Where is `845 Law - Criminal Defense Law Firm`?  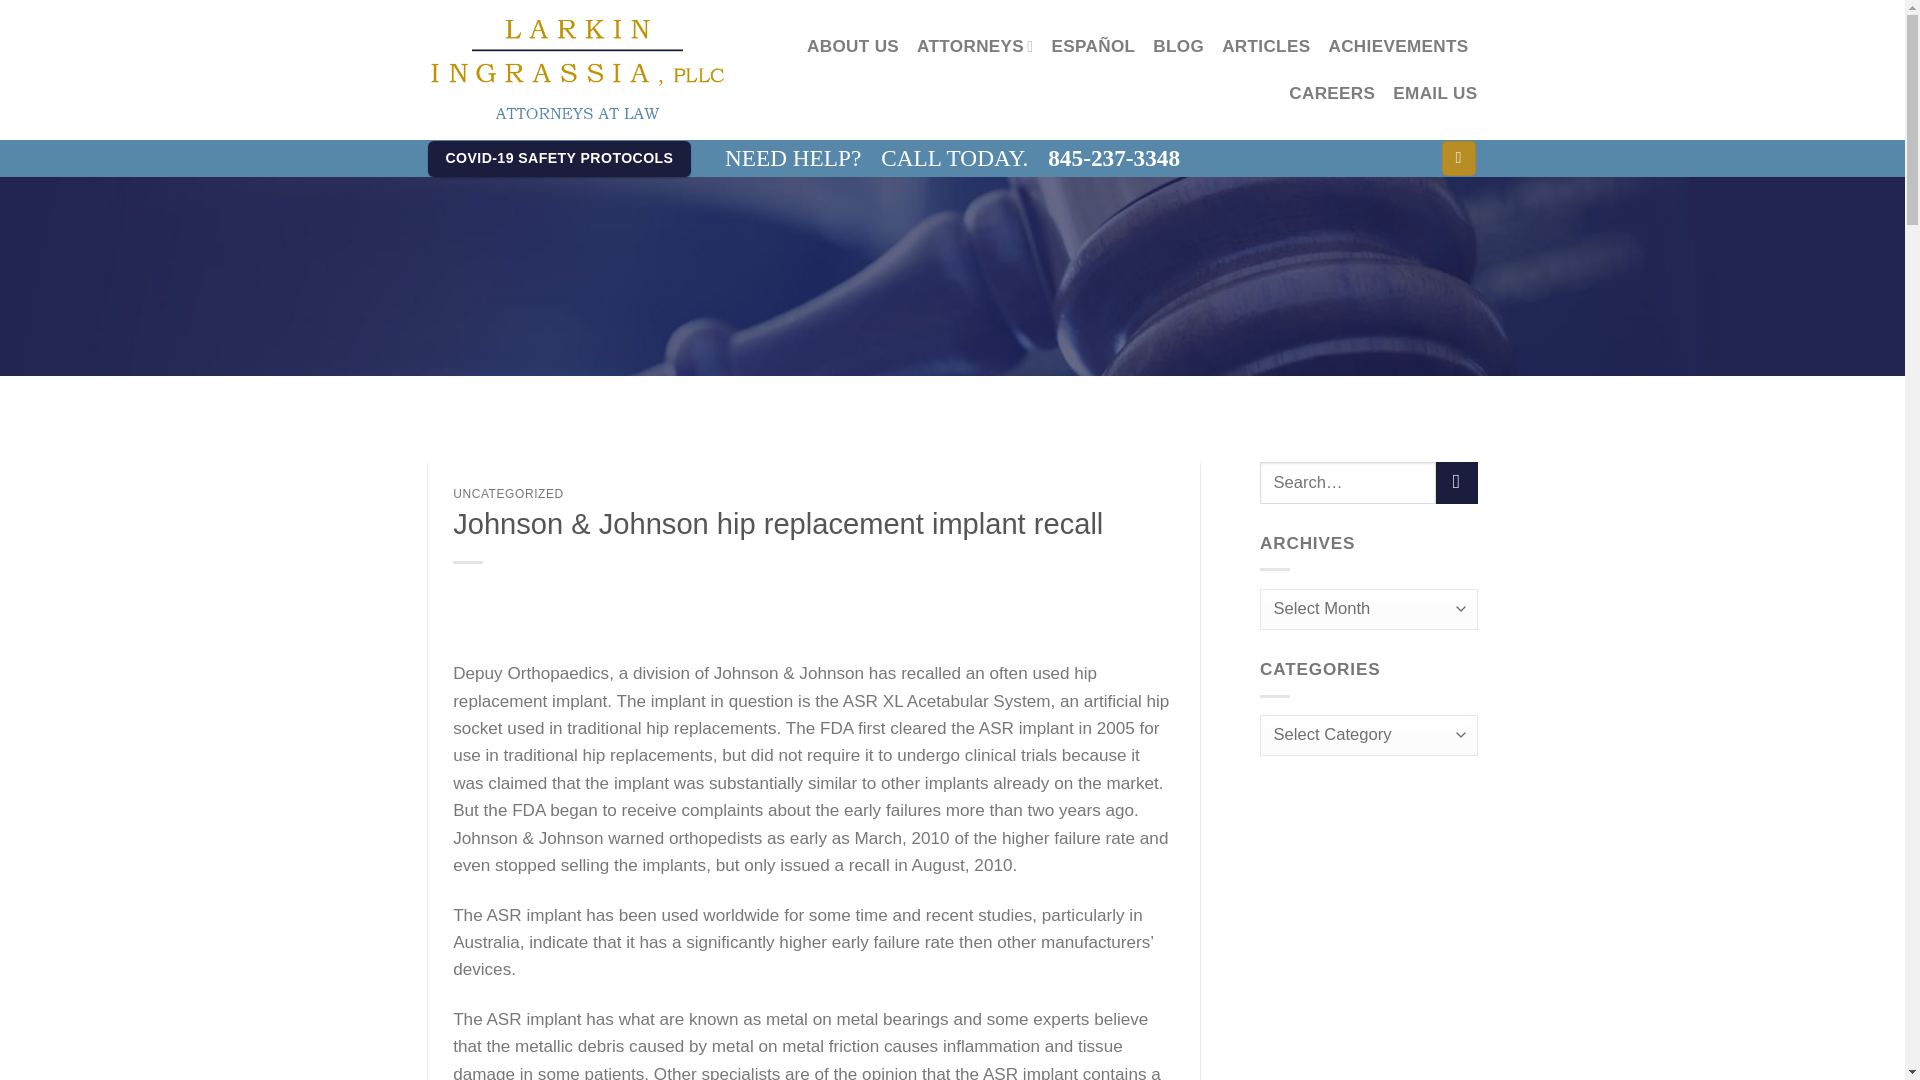
845 Law - Criminal Defense Law Firm is located at coordinates (578, 70).